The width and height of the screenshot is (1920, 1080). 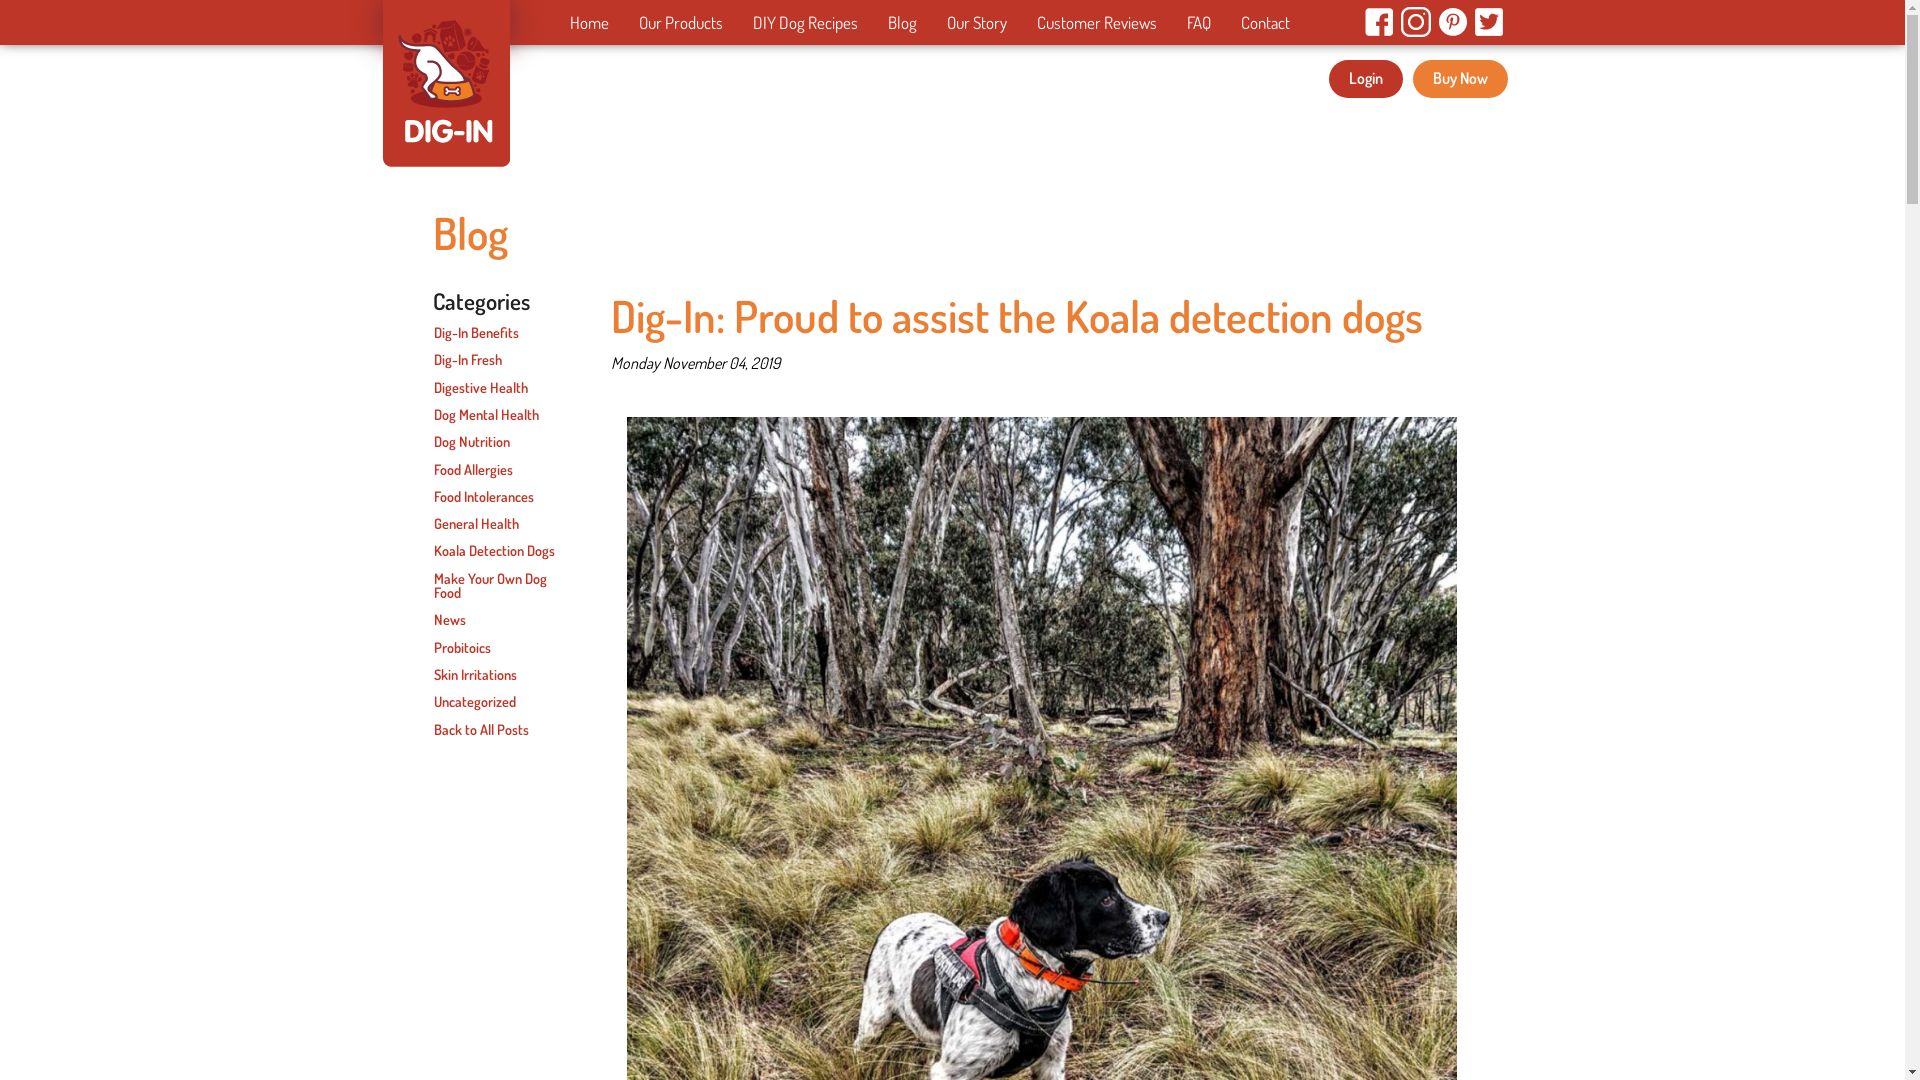 What do you see at coordinates (1097, 22) in the screenshot?
I see `Customer Reviews` at bounding box center [1097, 22].